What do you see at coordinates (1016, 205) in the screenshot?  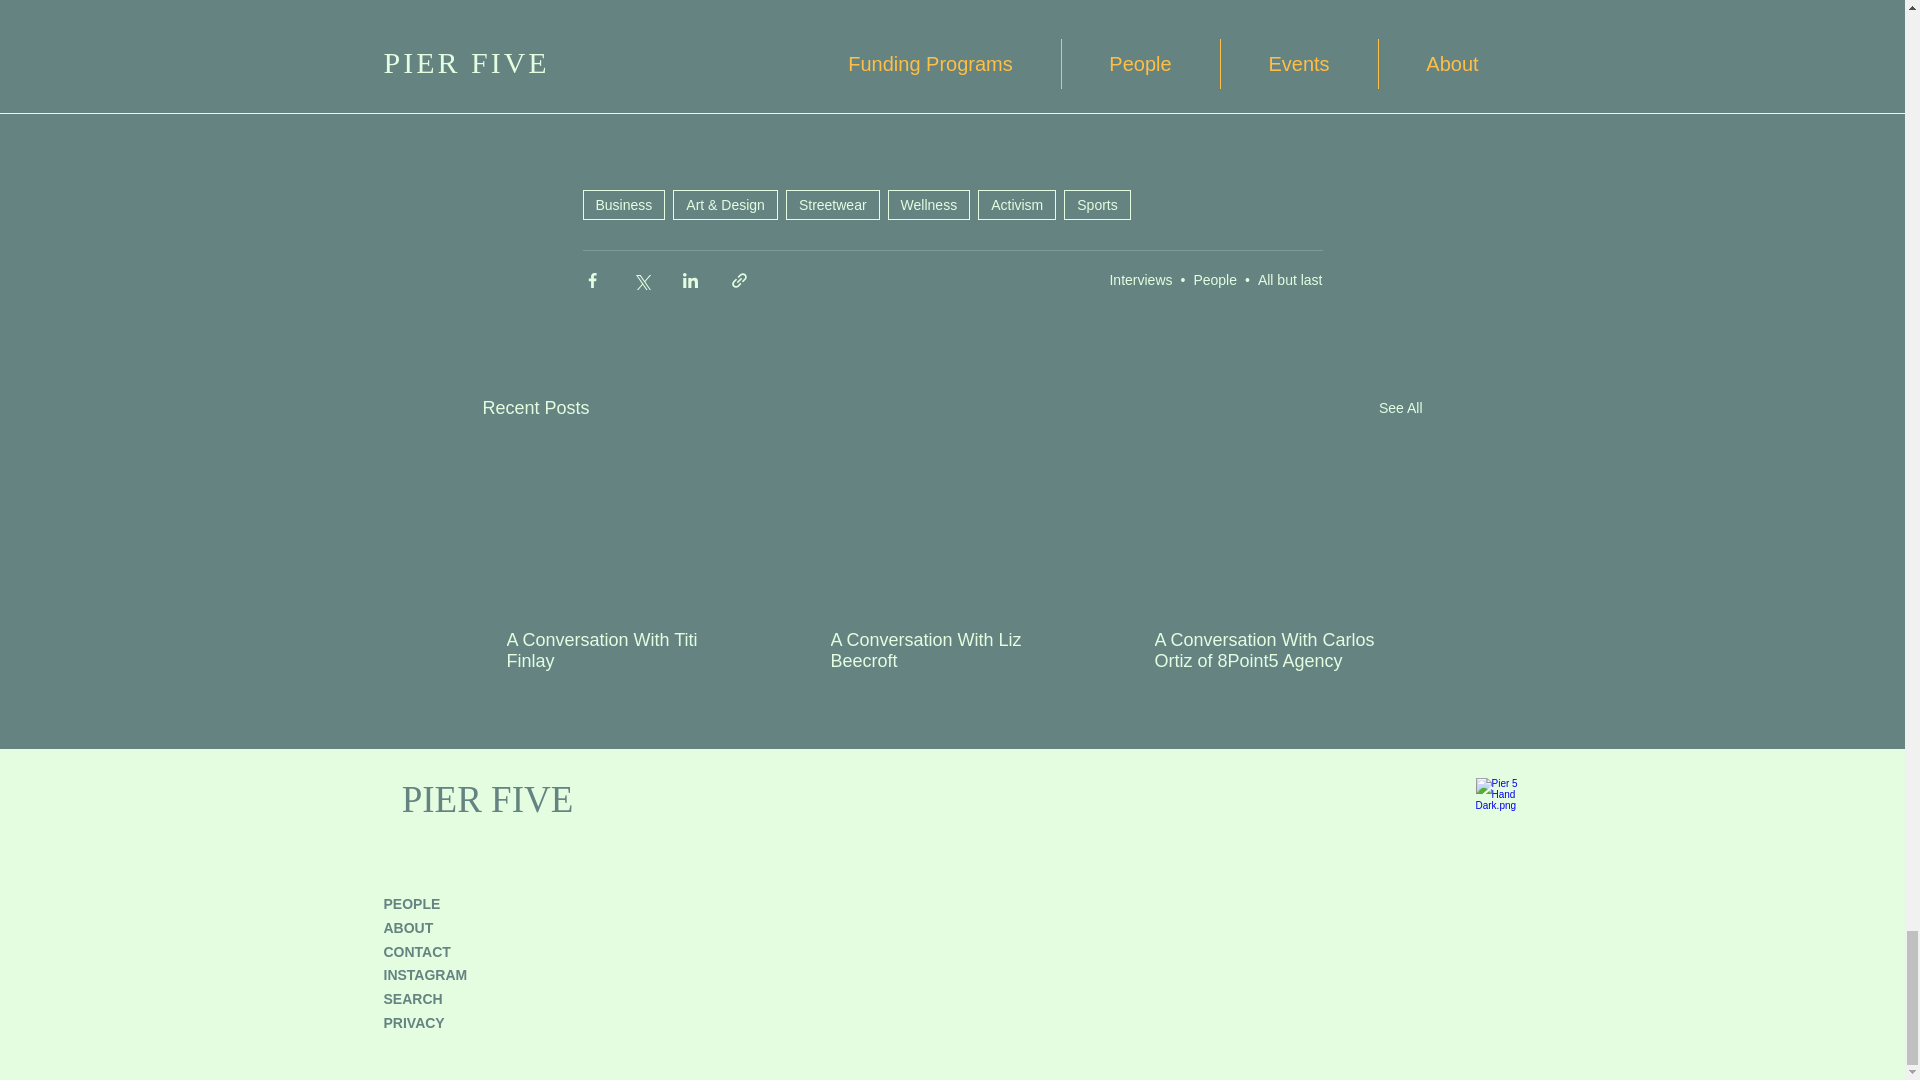 I see `Activism` at bounding box center [1016, 205].